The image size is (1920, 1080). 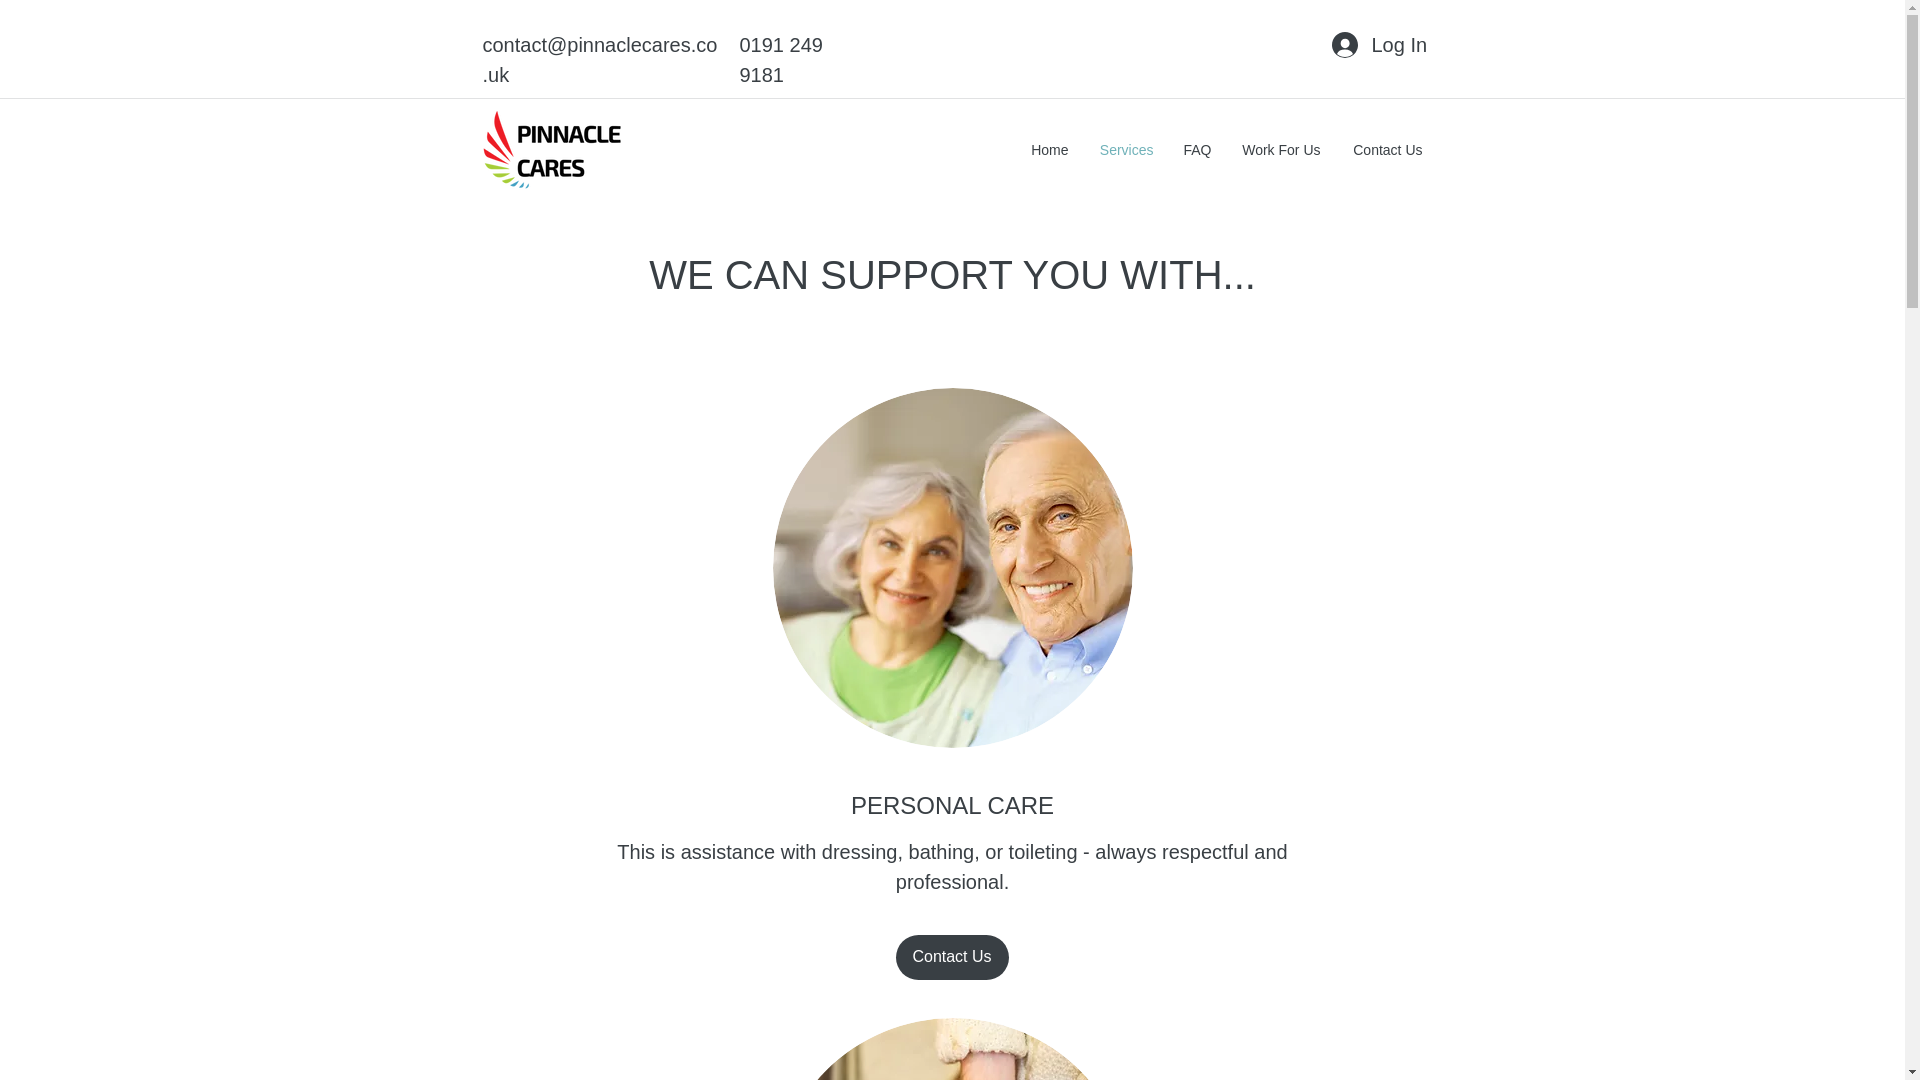 What do you see at coordinates (1378, 44) in the screenshot?
I see `Log In` at bounding box center [1378, 44].